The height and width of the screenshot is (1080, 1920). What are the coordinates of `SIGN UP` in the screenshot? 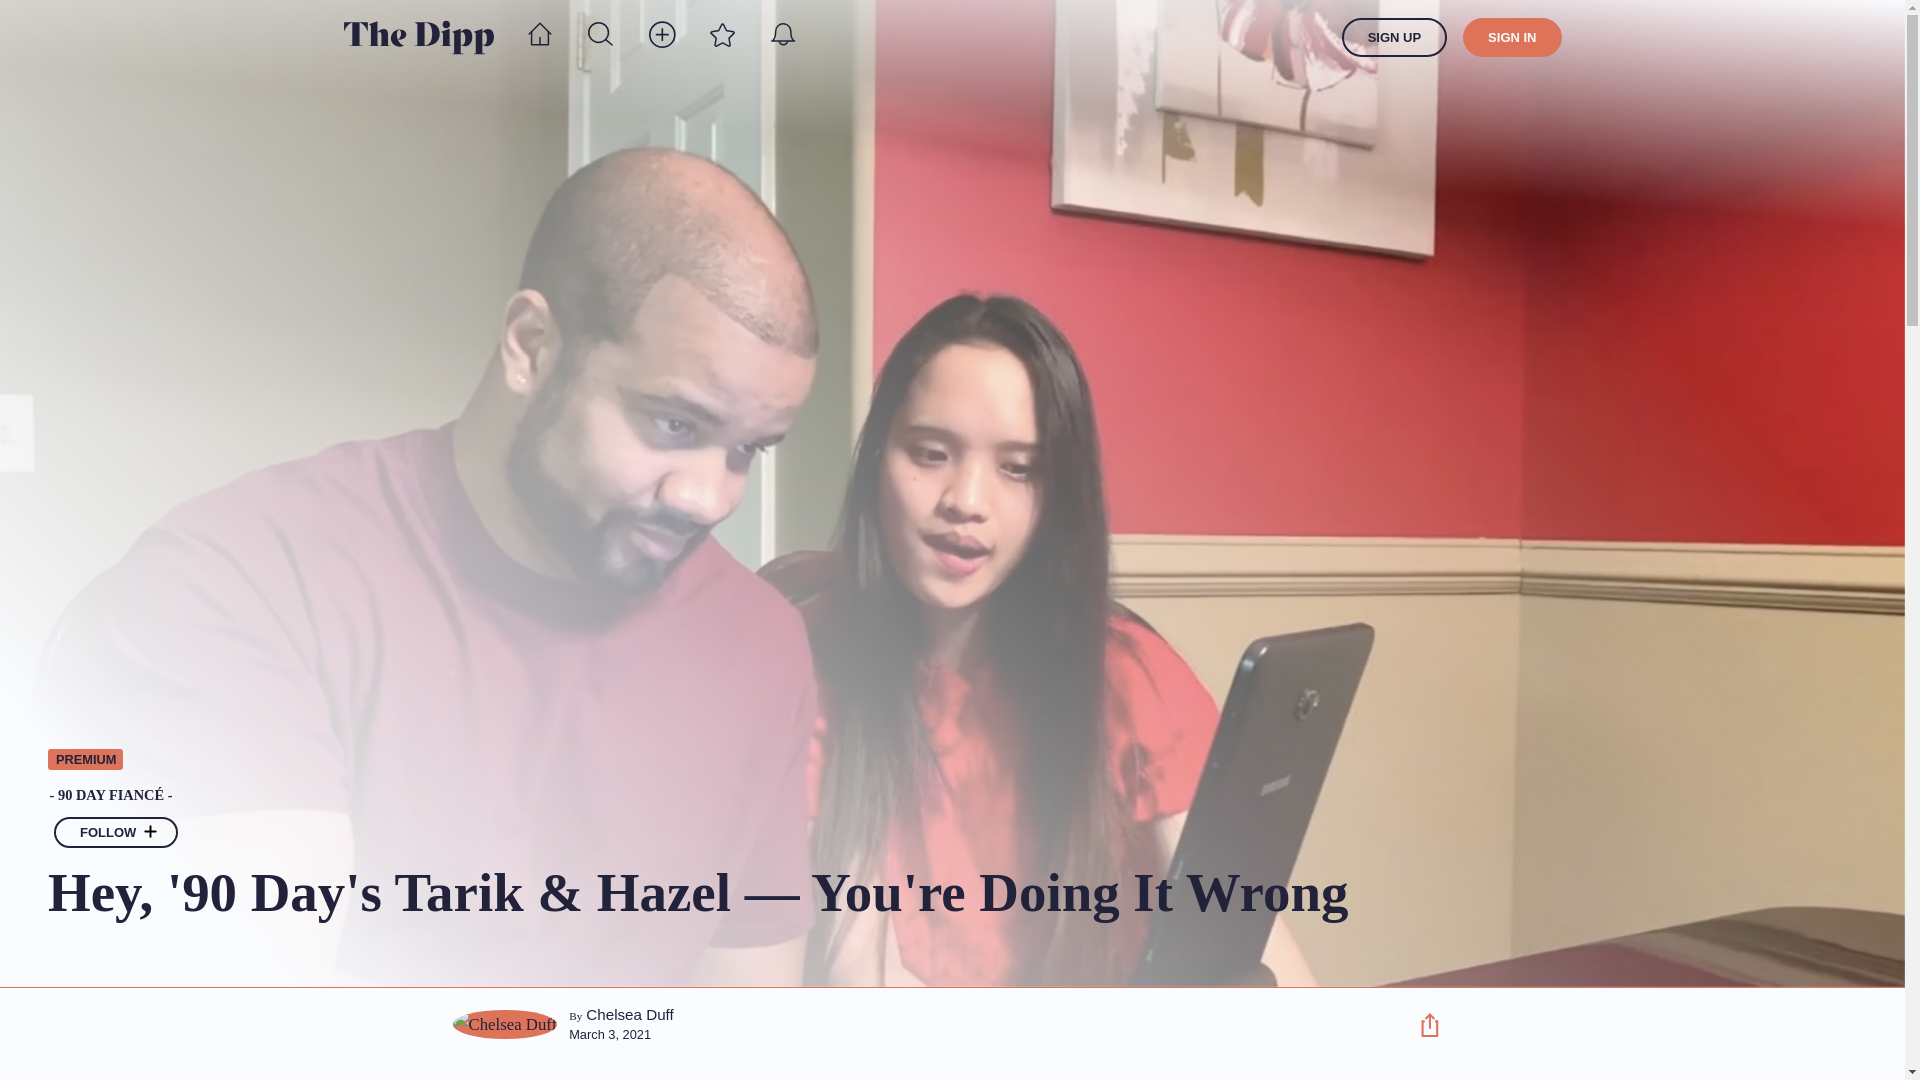 It's located at (1394, 38).